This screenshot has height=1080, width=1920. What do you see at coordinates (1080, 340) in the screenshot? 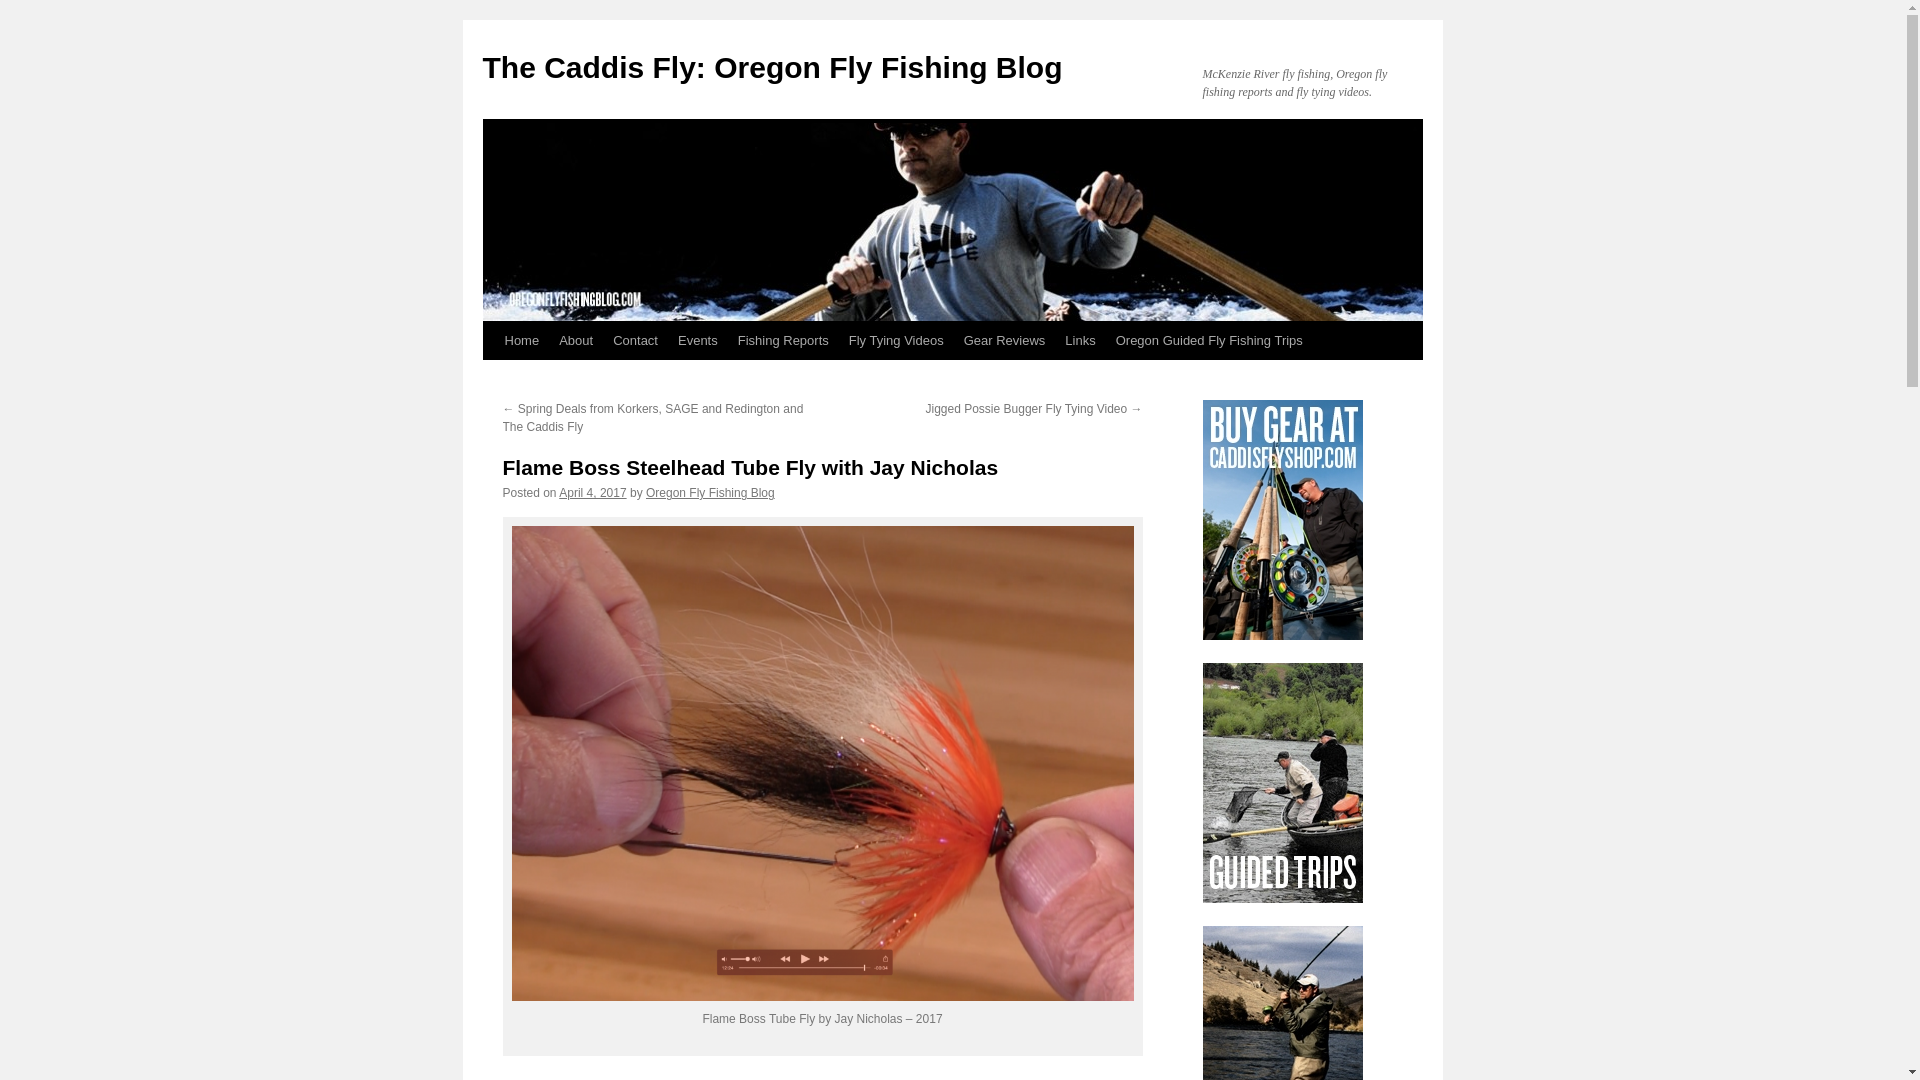
I see `Links` at bounding box center [1080, 340].